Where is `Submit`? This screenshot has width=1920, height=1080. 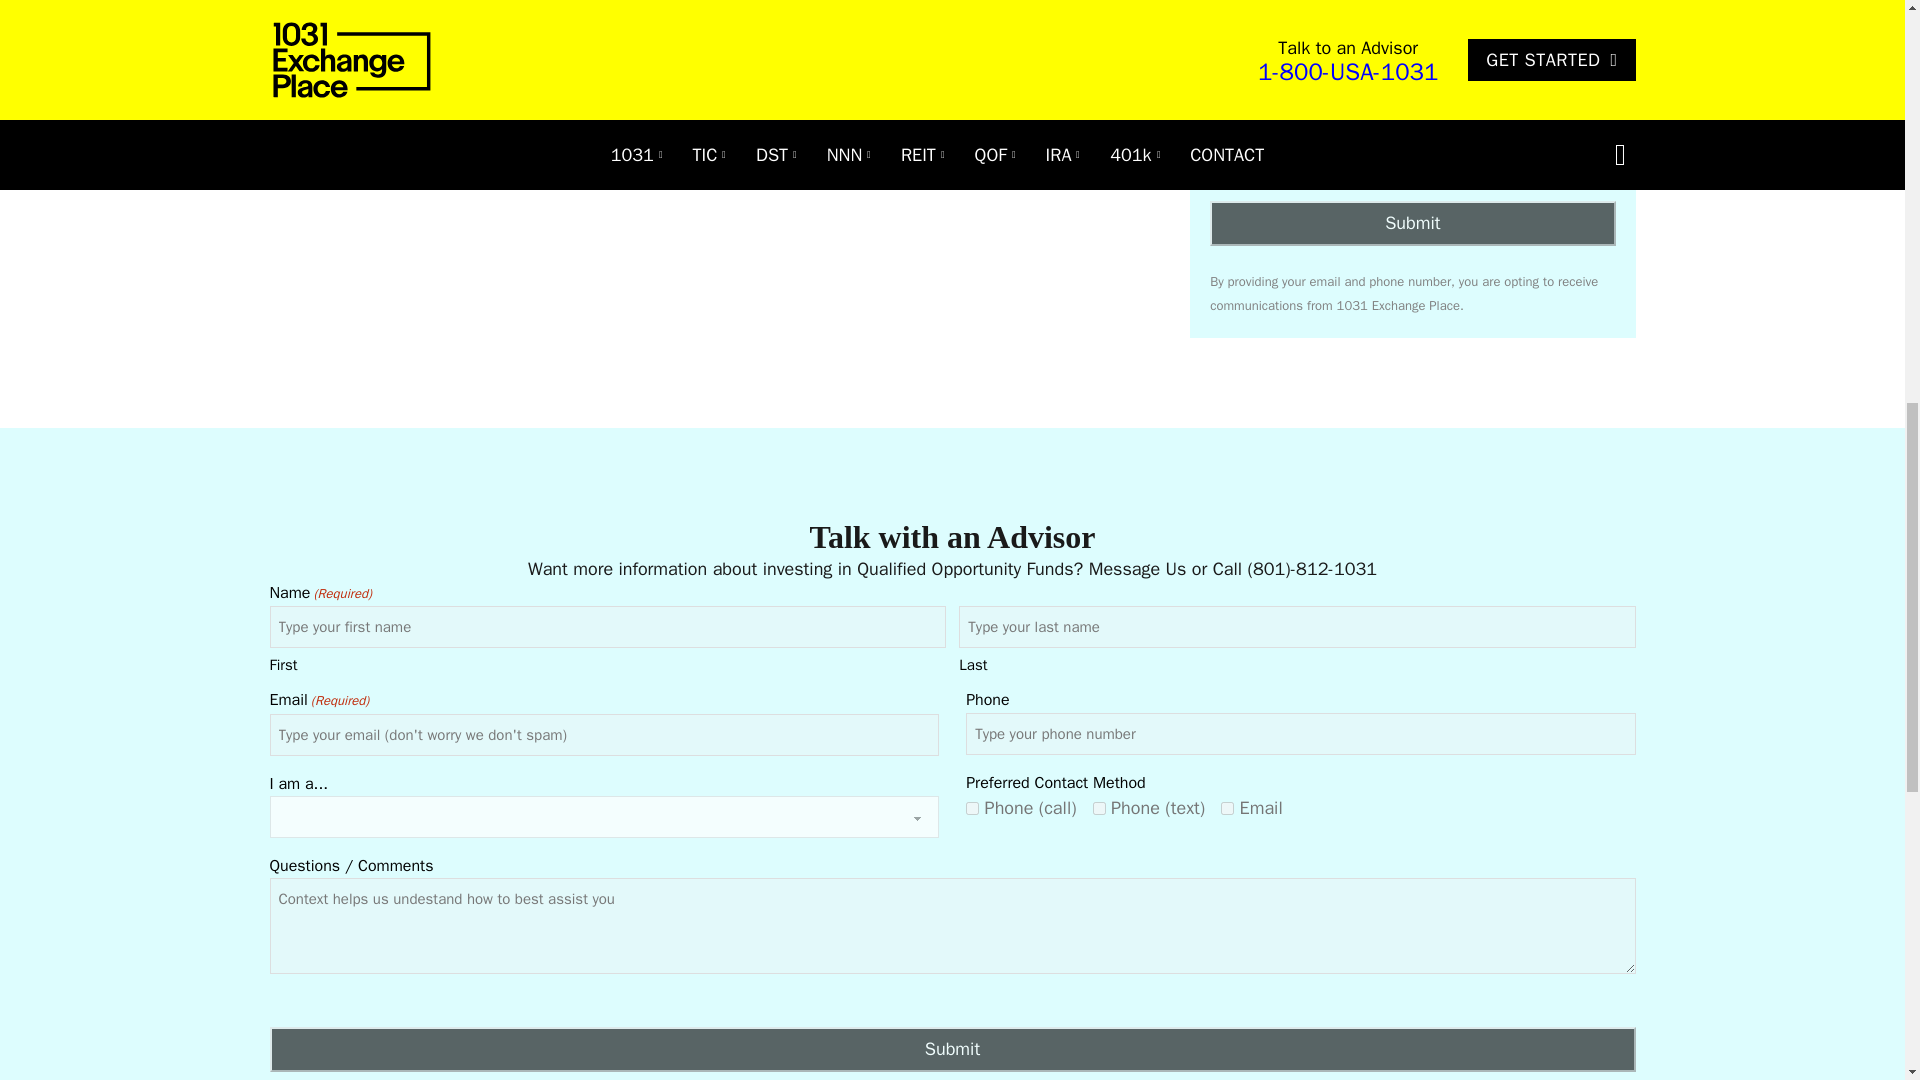
Submit is located at coordinates (952, 1050).